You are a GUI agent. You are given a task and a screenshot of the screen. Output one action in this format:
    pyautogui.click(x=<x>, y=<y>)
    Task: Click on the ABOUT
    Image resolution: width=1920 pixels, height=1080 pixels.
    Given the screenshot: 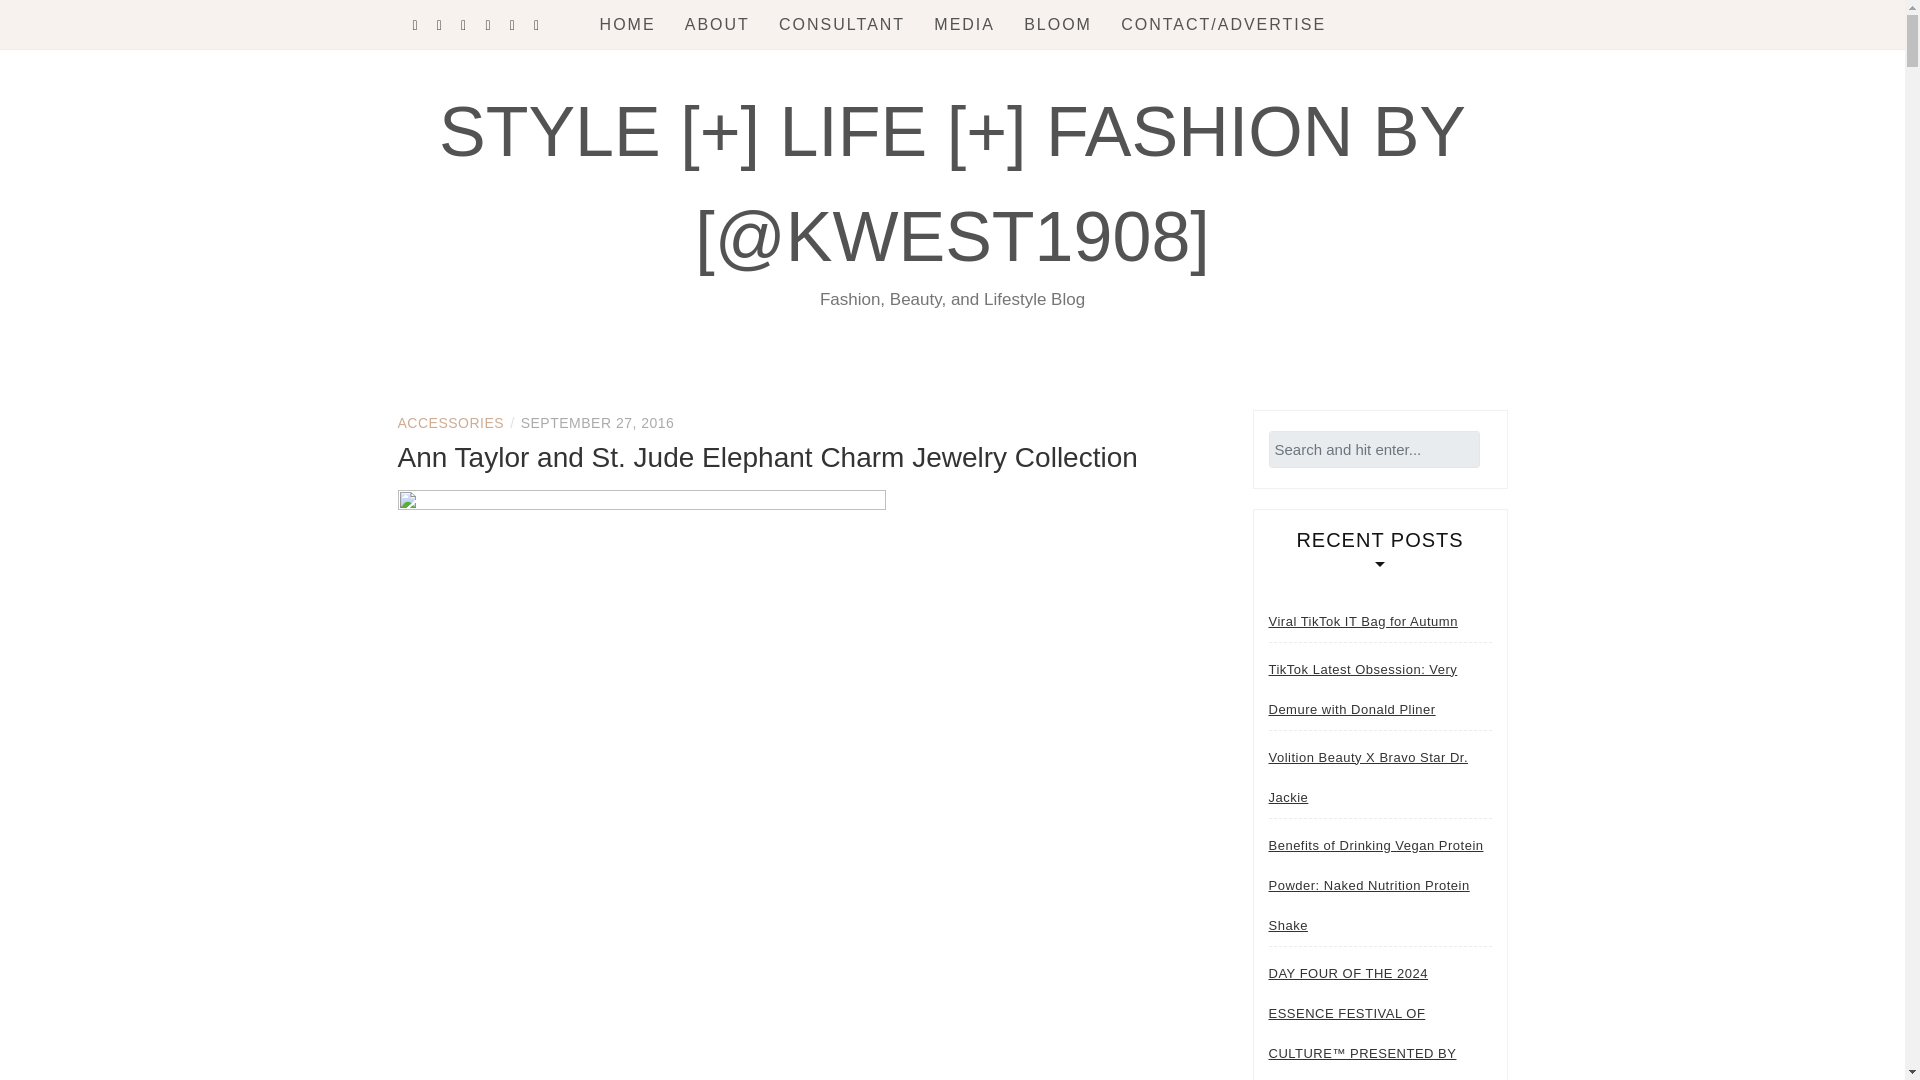 What is the action you would take?
    pyautogui.click(x=718, y=24)
    